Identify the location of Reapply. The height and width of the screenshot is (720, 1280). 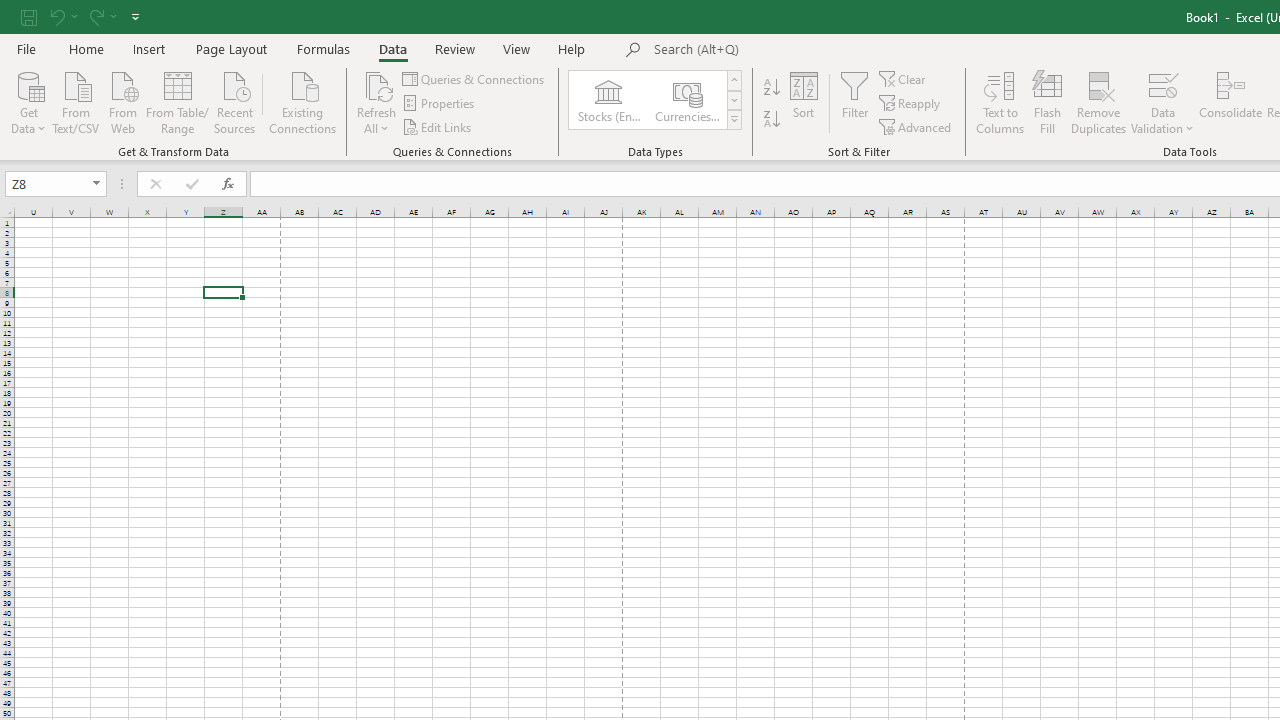
(911, 104).